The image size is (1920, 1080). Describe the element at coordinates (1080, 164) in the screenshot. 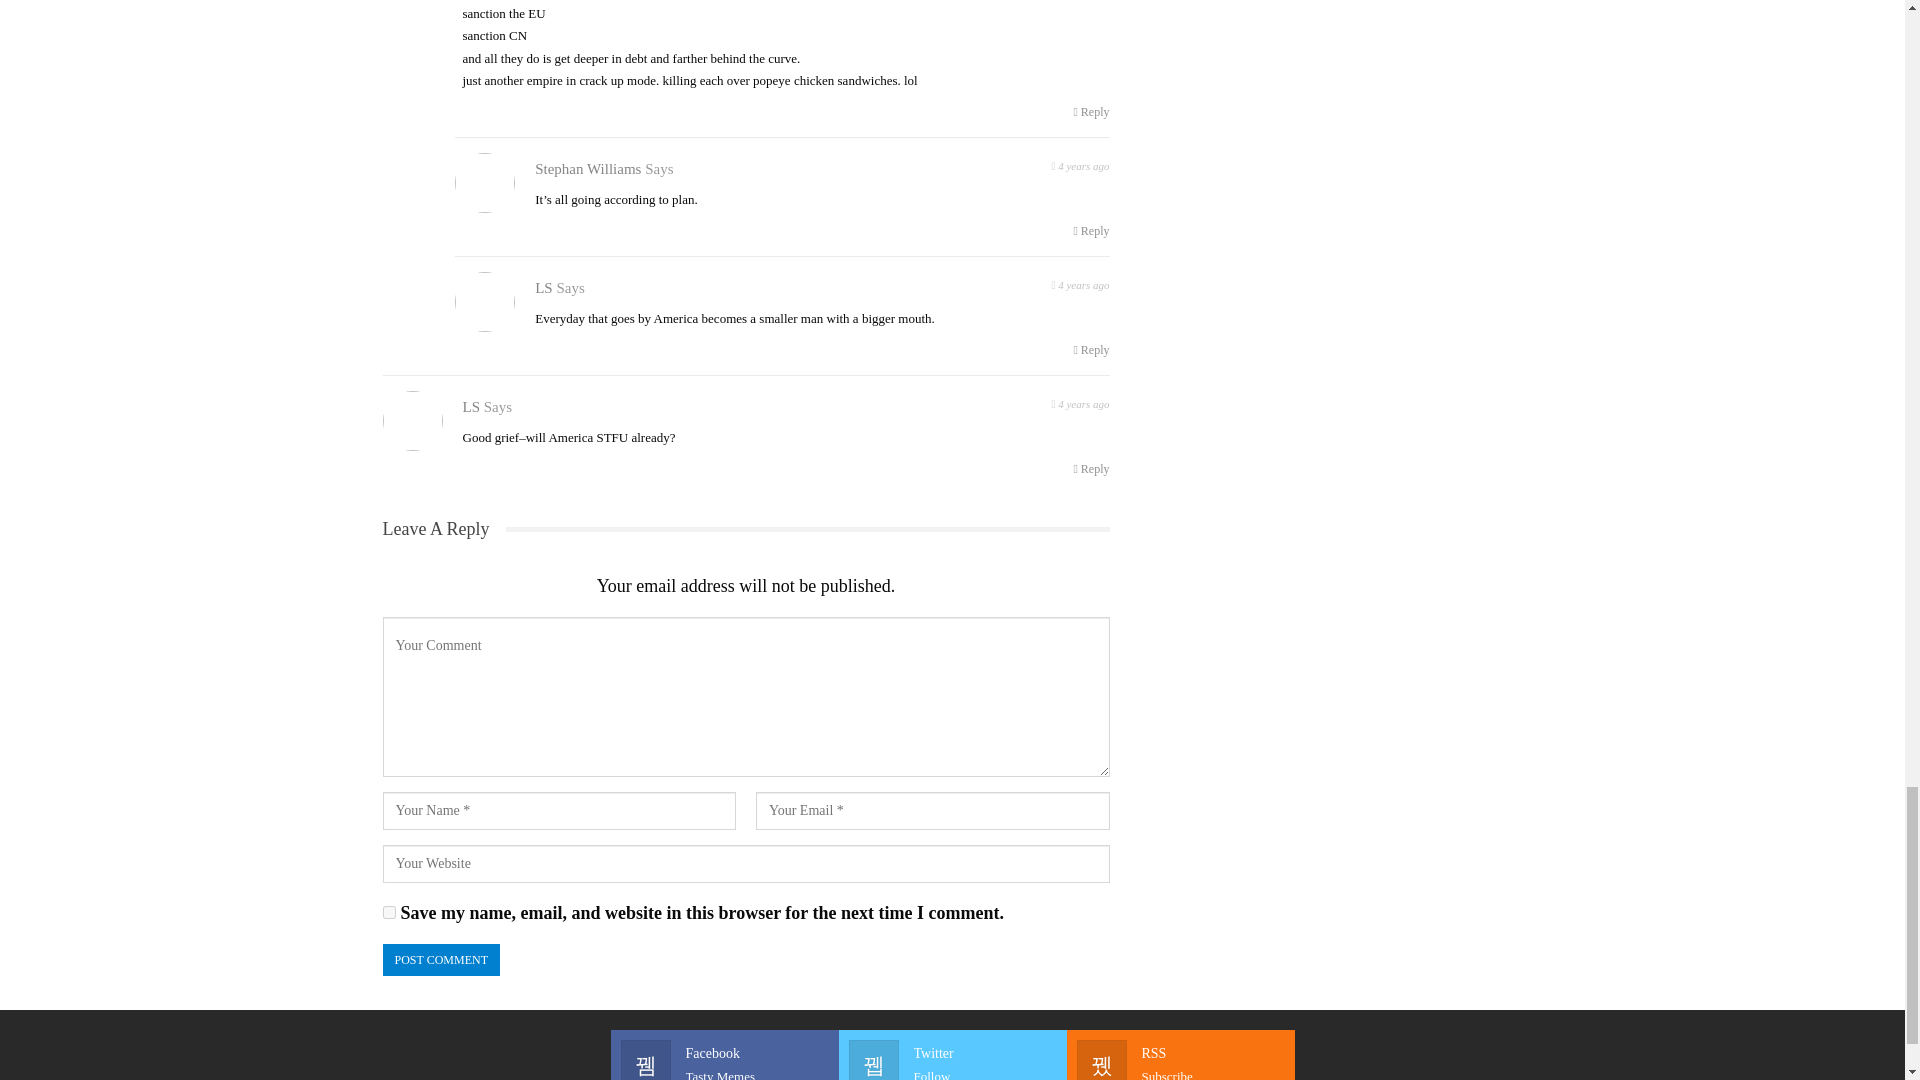

I see `yes` at that location.